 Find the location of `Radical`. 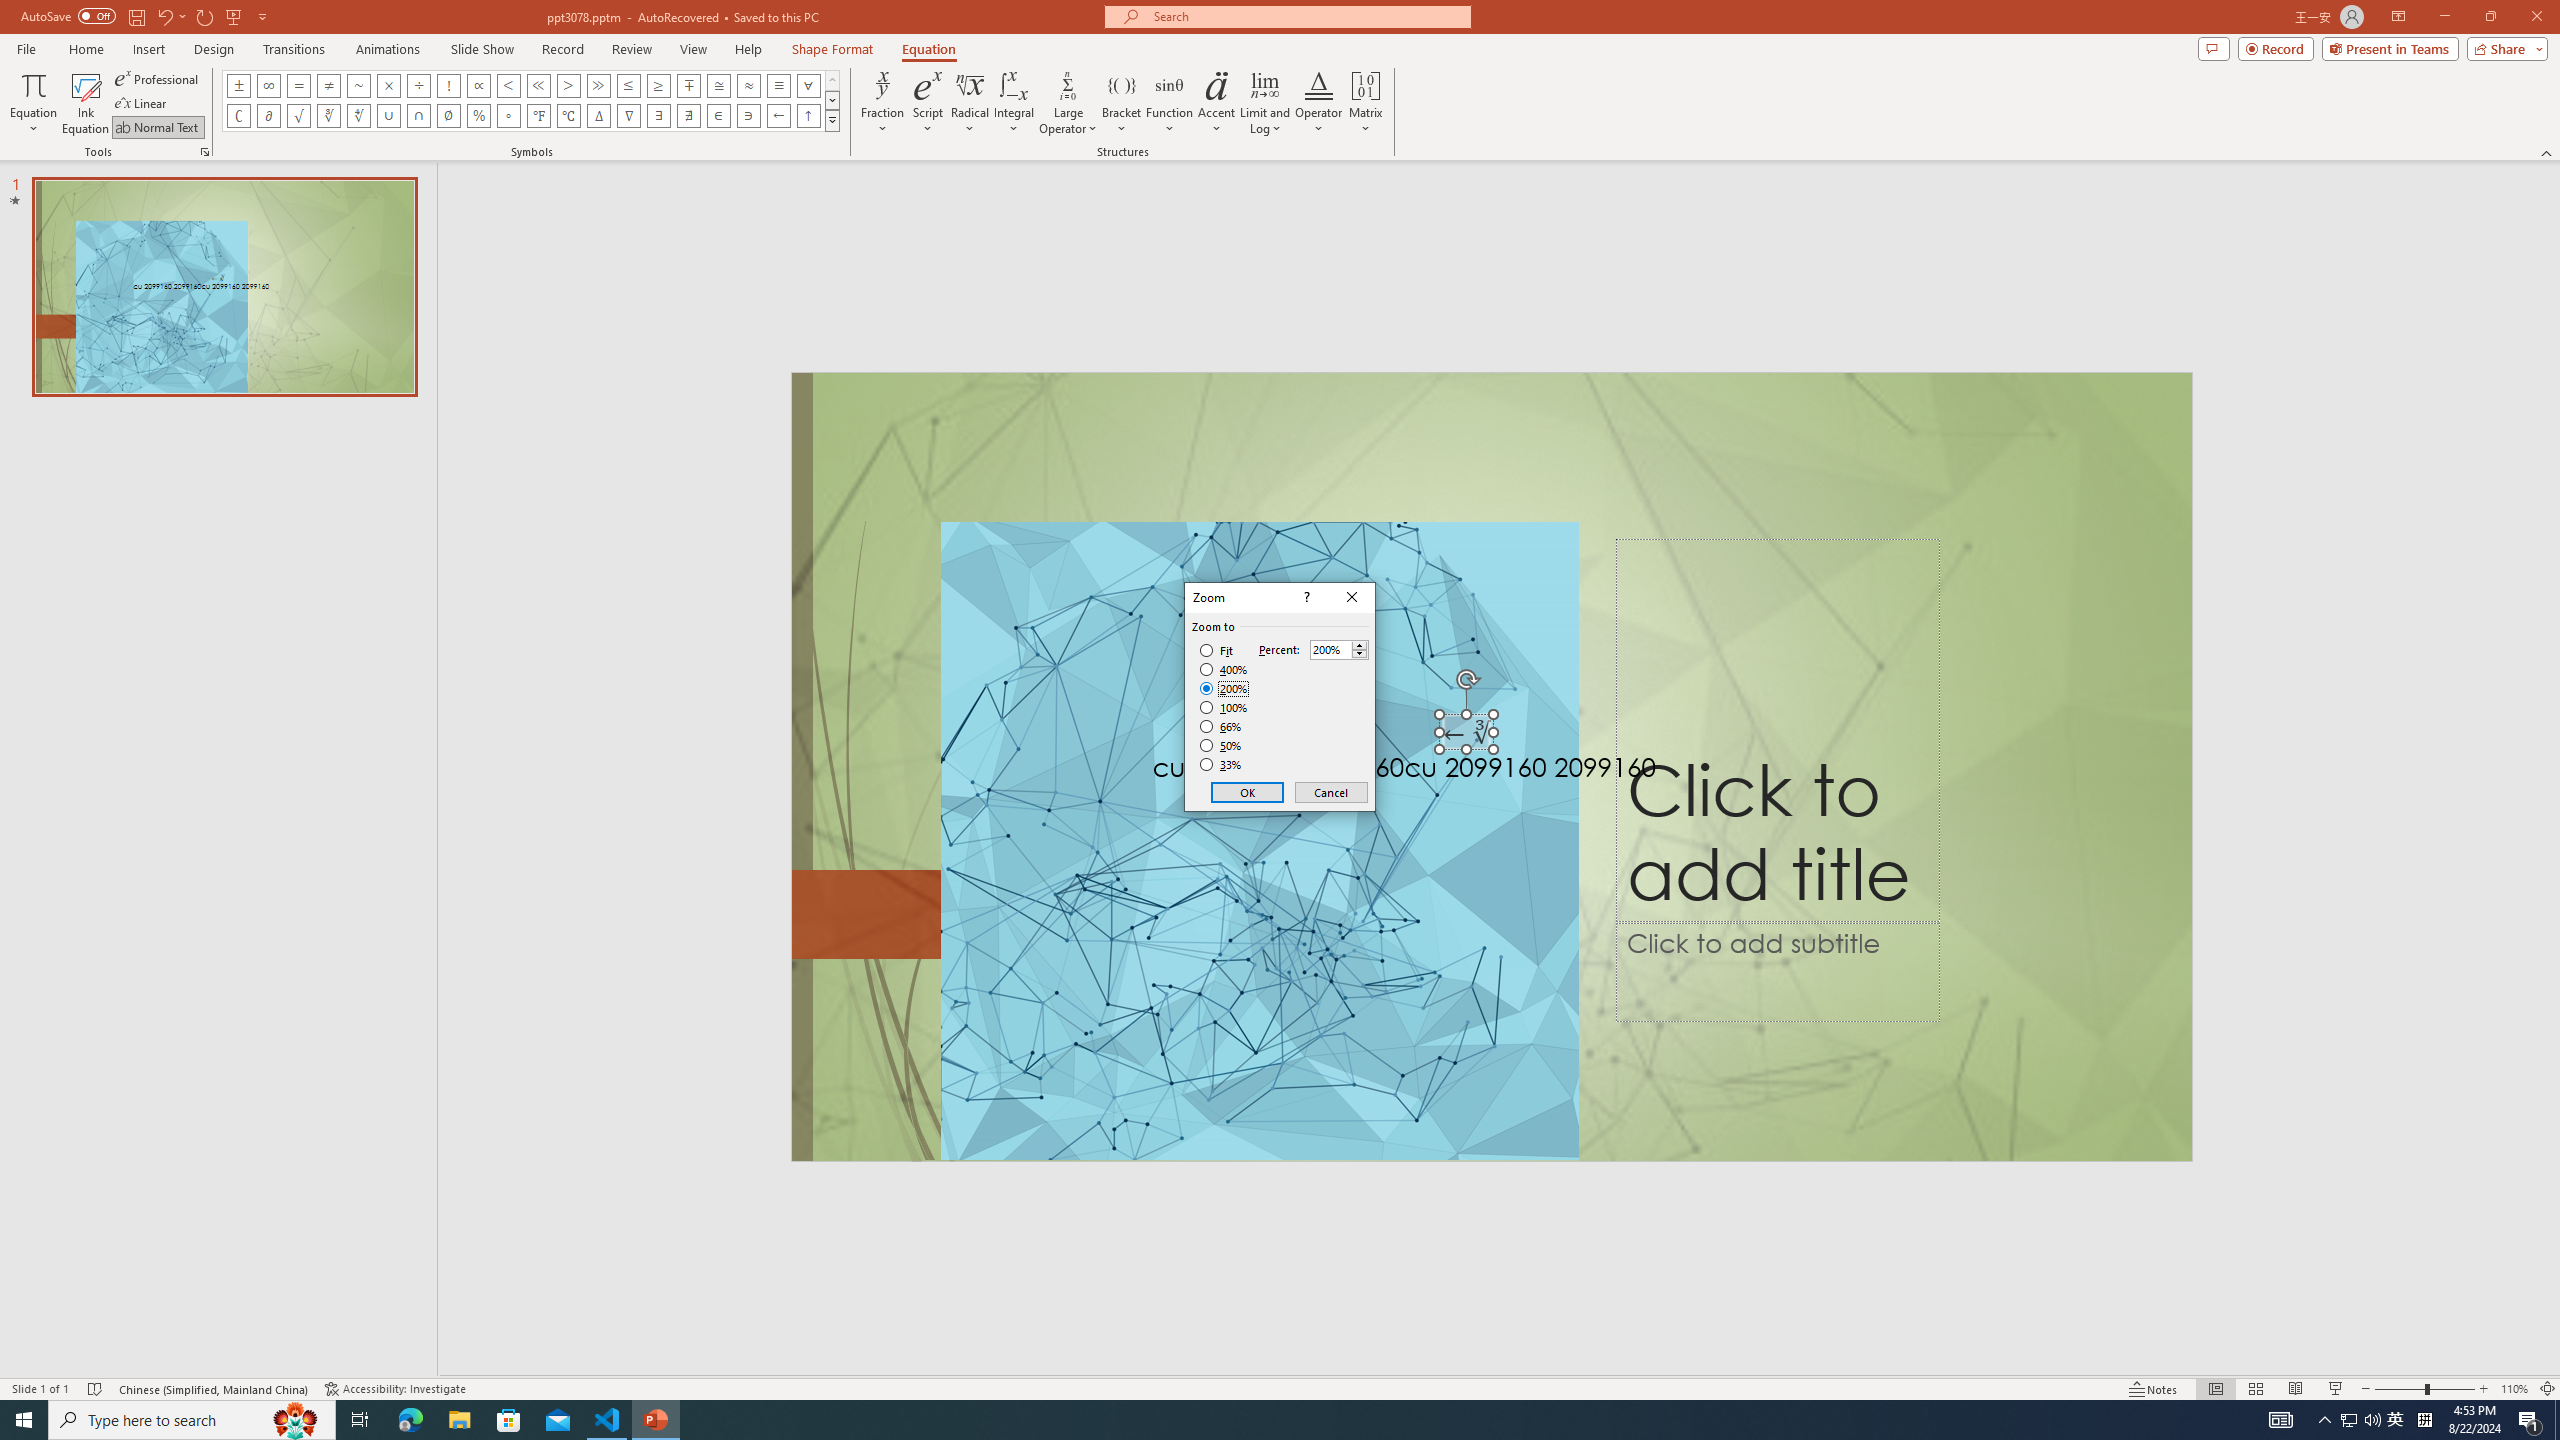

Radical is located at coordinates (971, 103).